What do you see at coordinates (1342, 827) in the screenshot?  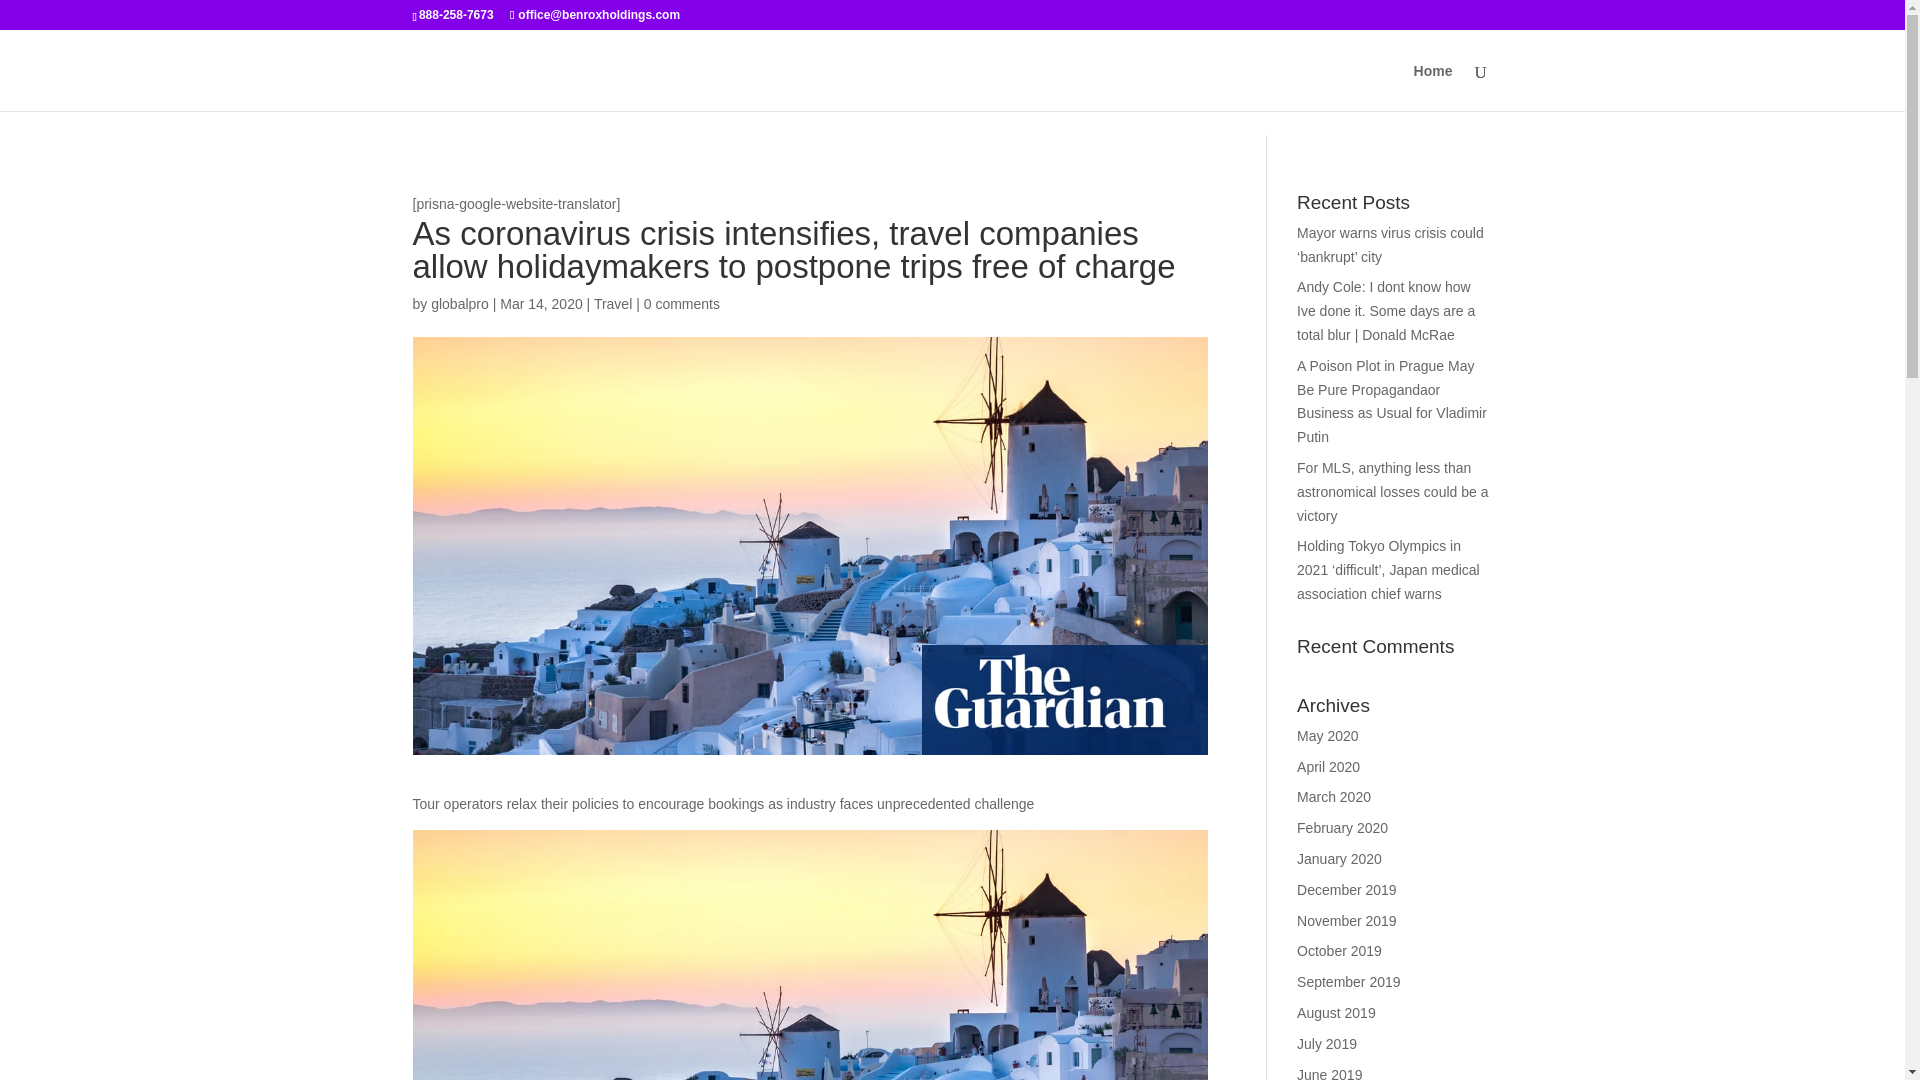 I see `February 2020` at bounding box center [1342, 827].